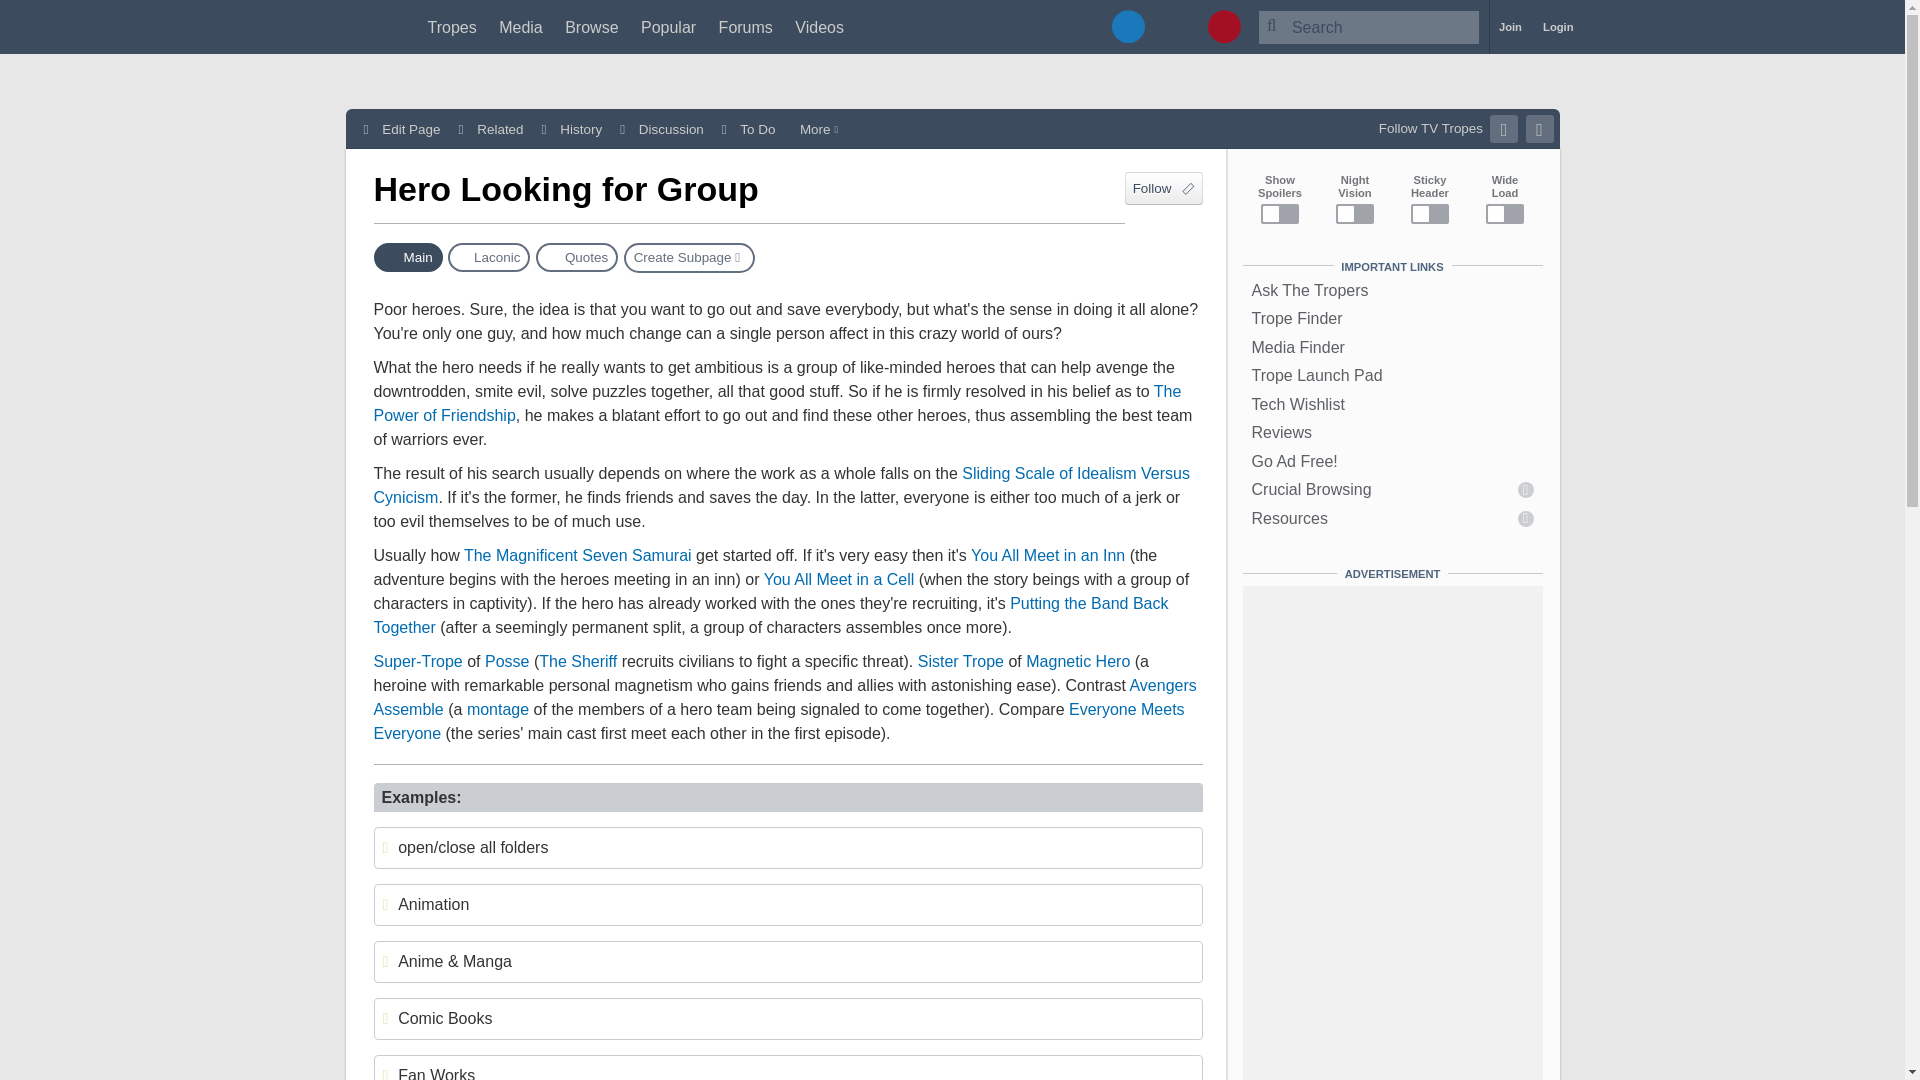  Describe the element at coordinates (408, 258) in the screenshot. I see `The Main page` at that location.